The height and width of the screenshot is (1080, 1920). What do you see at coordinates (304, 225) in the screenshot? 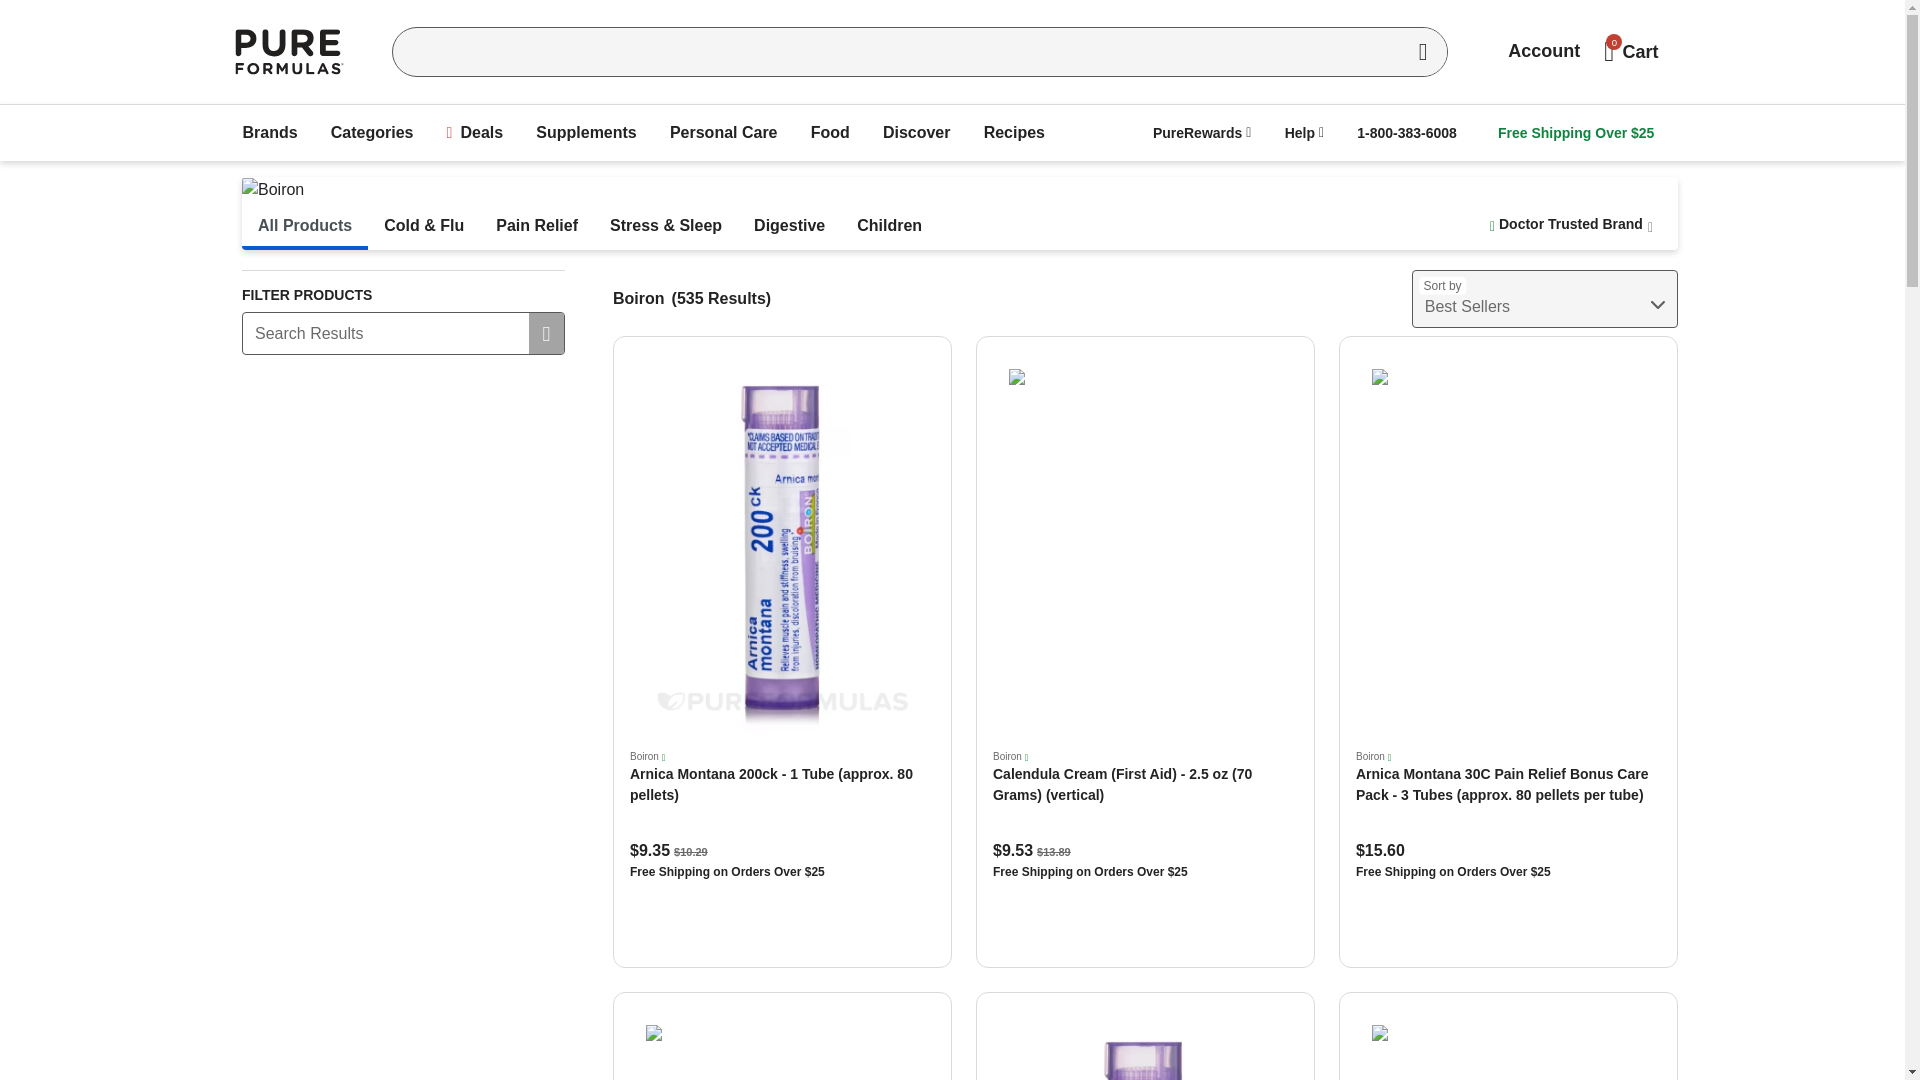
I see `All Products` at bounding box center [304, 225].